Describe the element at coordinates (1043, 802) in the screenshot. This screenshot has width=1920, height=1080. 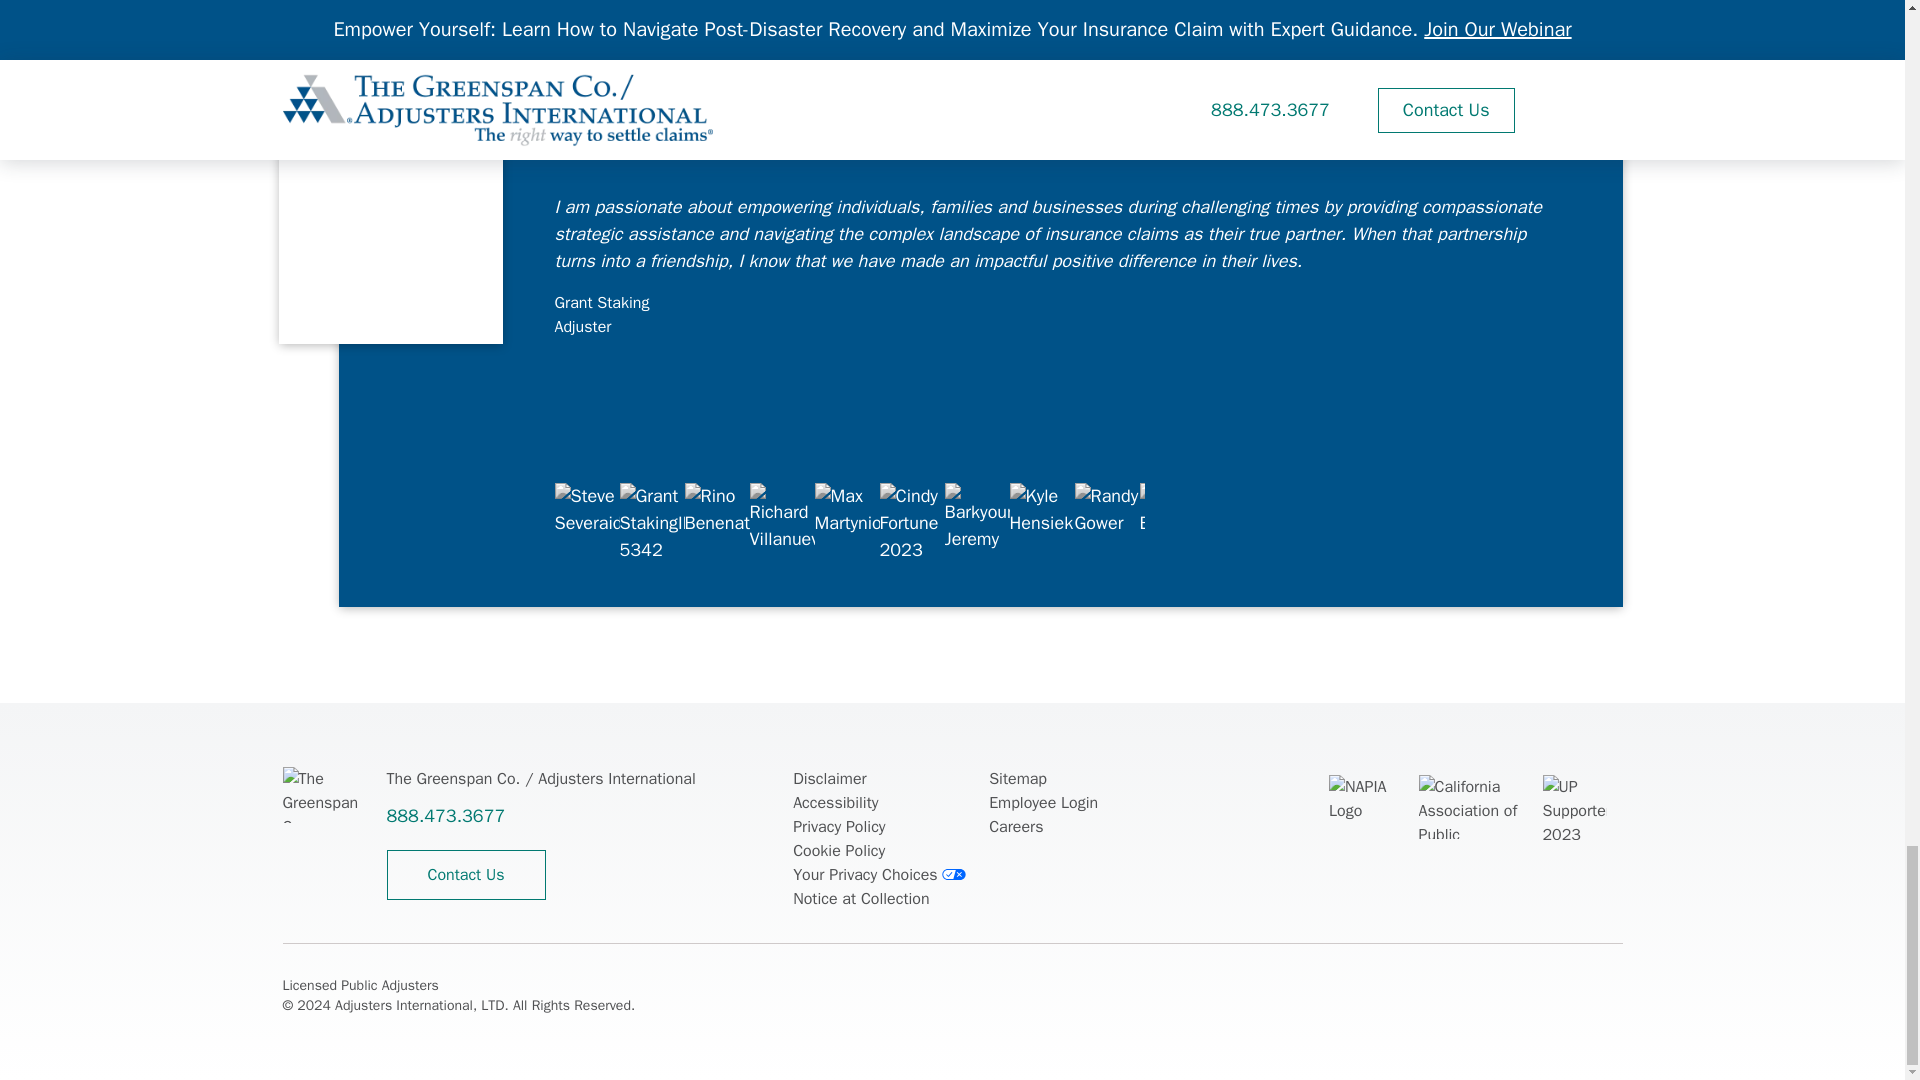
I see `Employee Login` at that location.